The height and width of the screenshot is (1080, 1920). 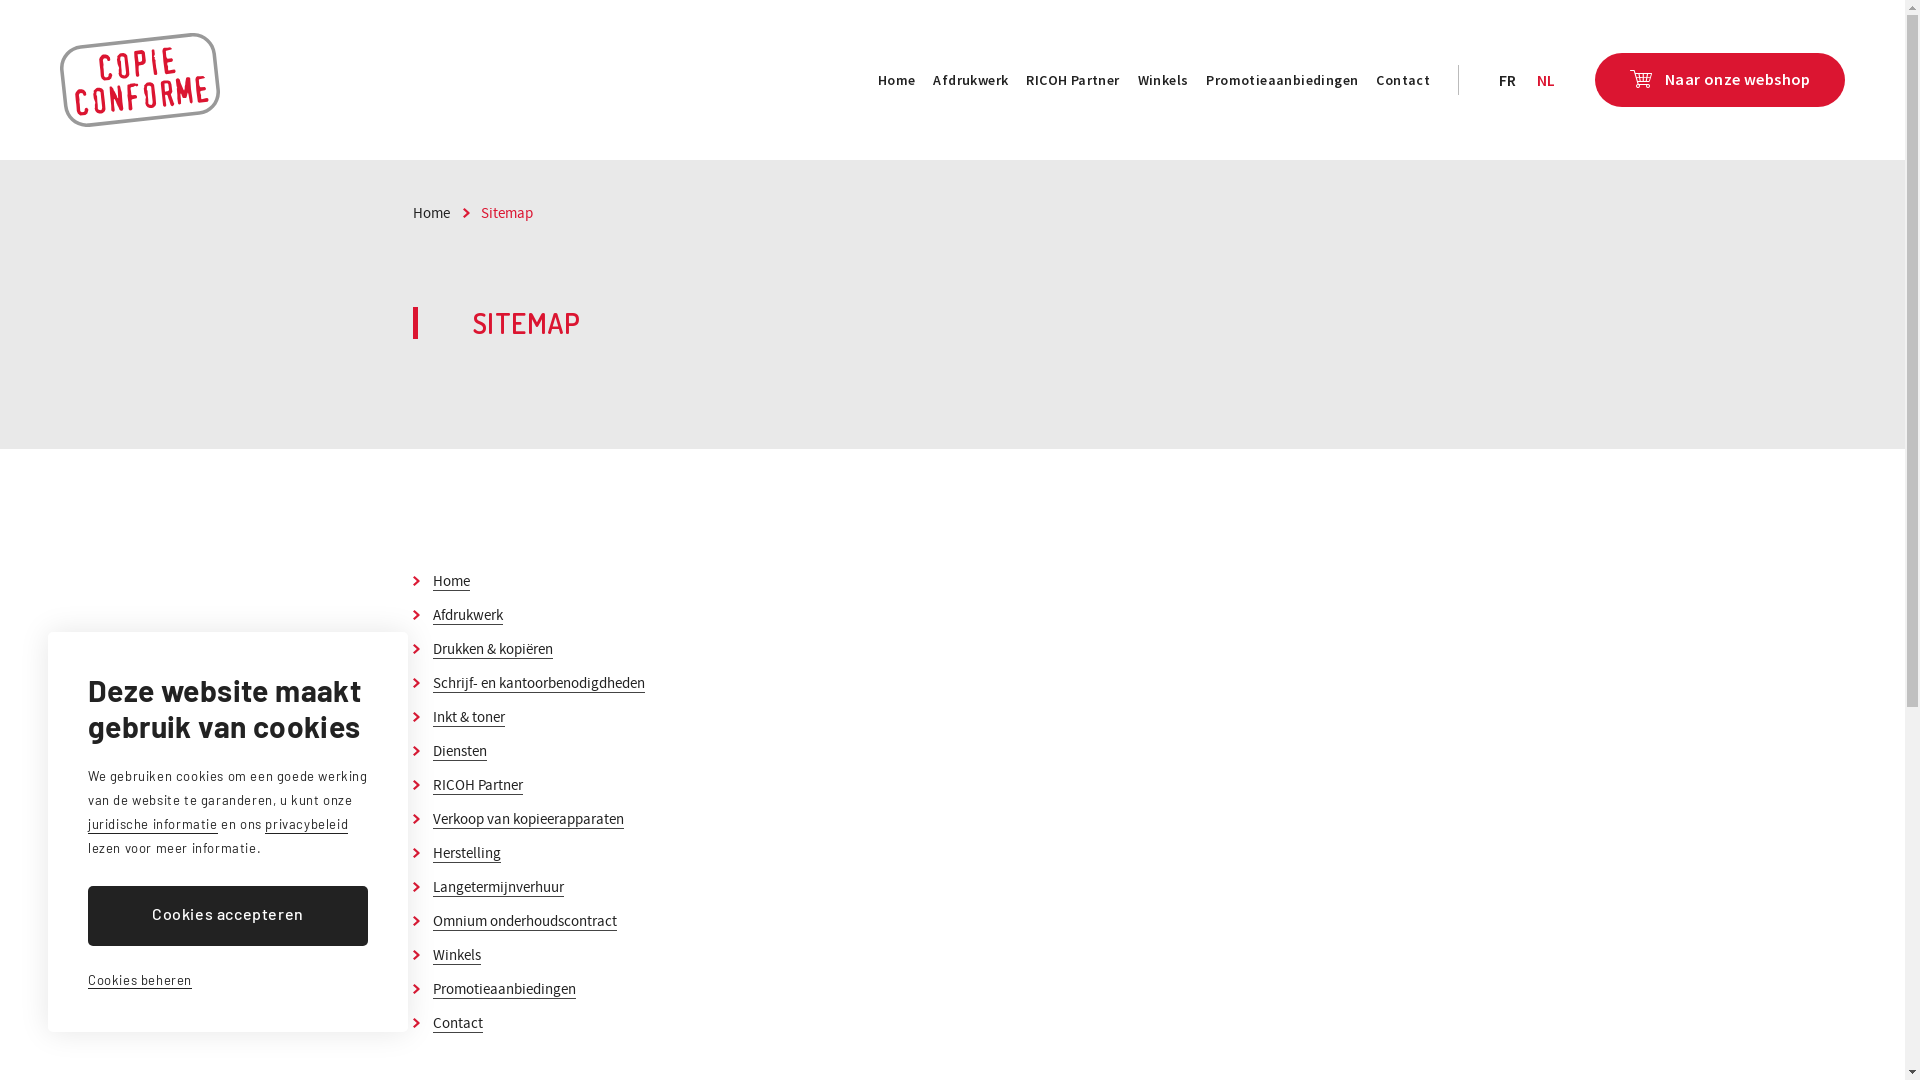 What do you see at coordinates (466, 853) in the screenshot?
I see `Herstelling` at bounding box center [466, 853].